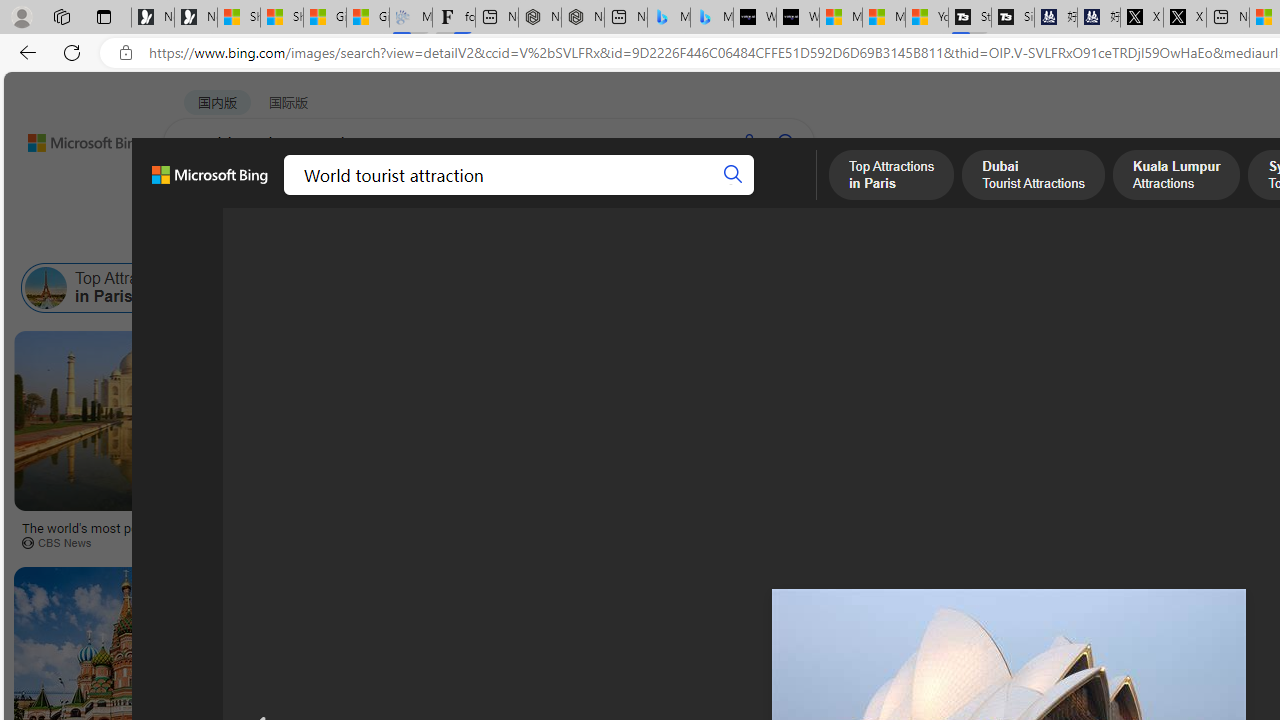  What do you see at coordinates (274, 195) in the screenshot?
I see `IMAGES` at bounding box center [274, 195].